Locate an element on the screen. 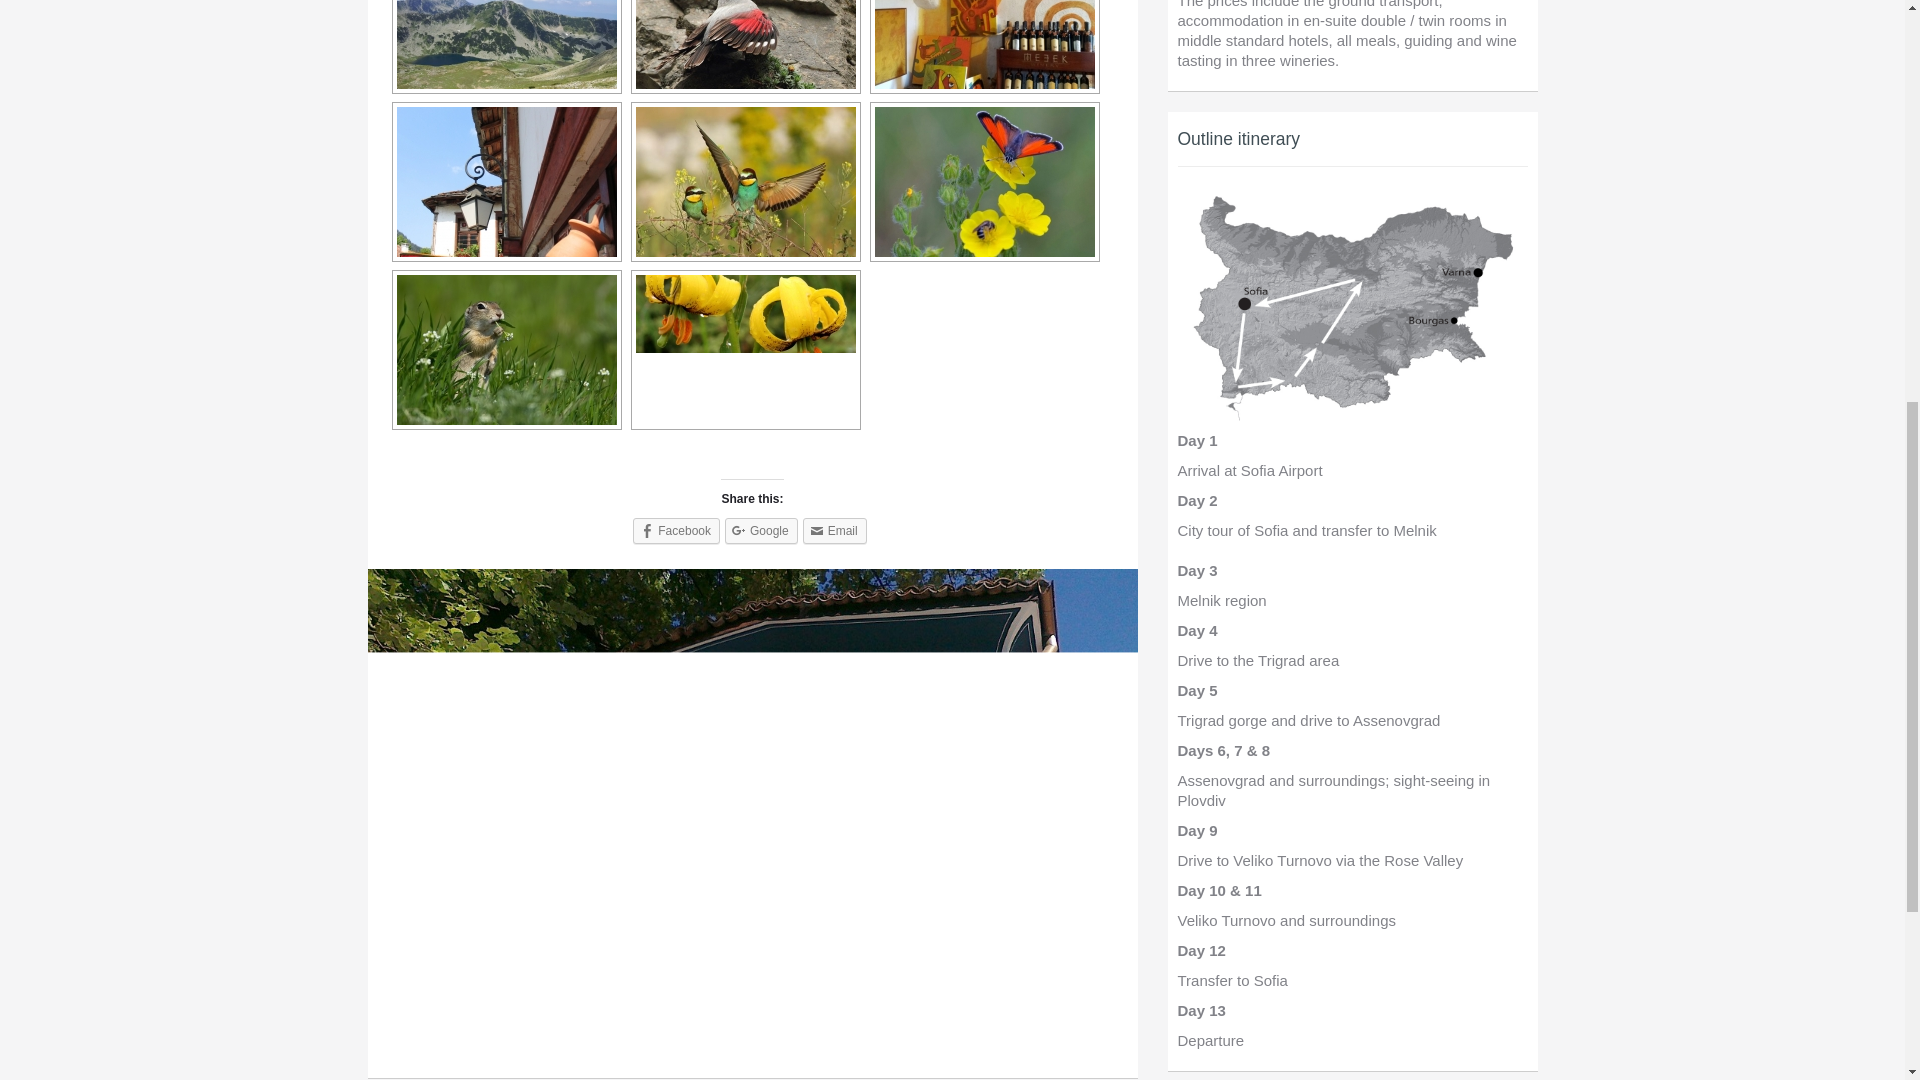  A corner in the small family-run winery of Mezzek is located at coordinates (982, 46).